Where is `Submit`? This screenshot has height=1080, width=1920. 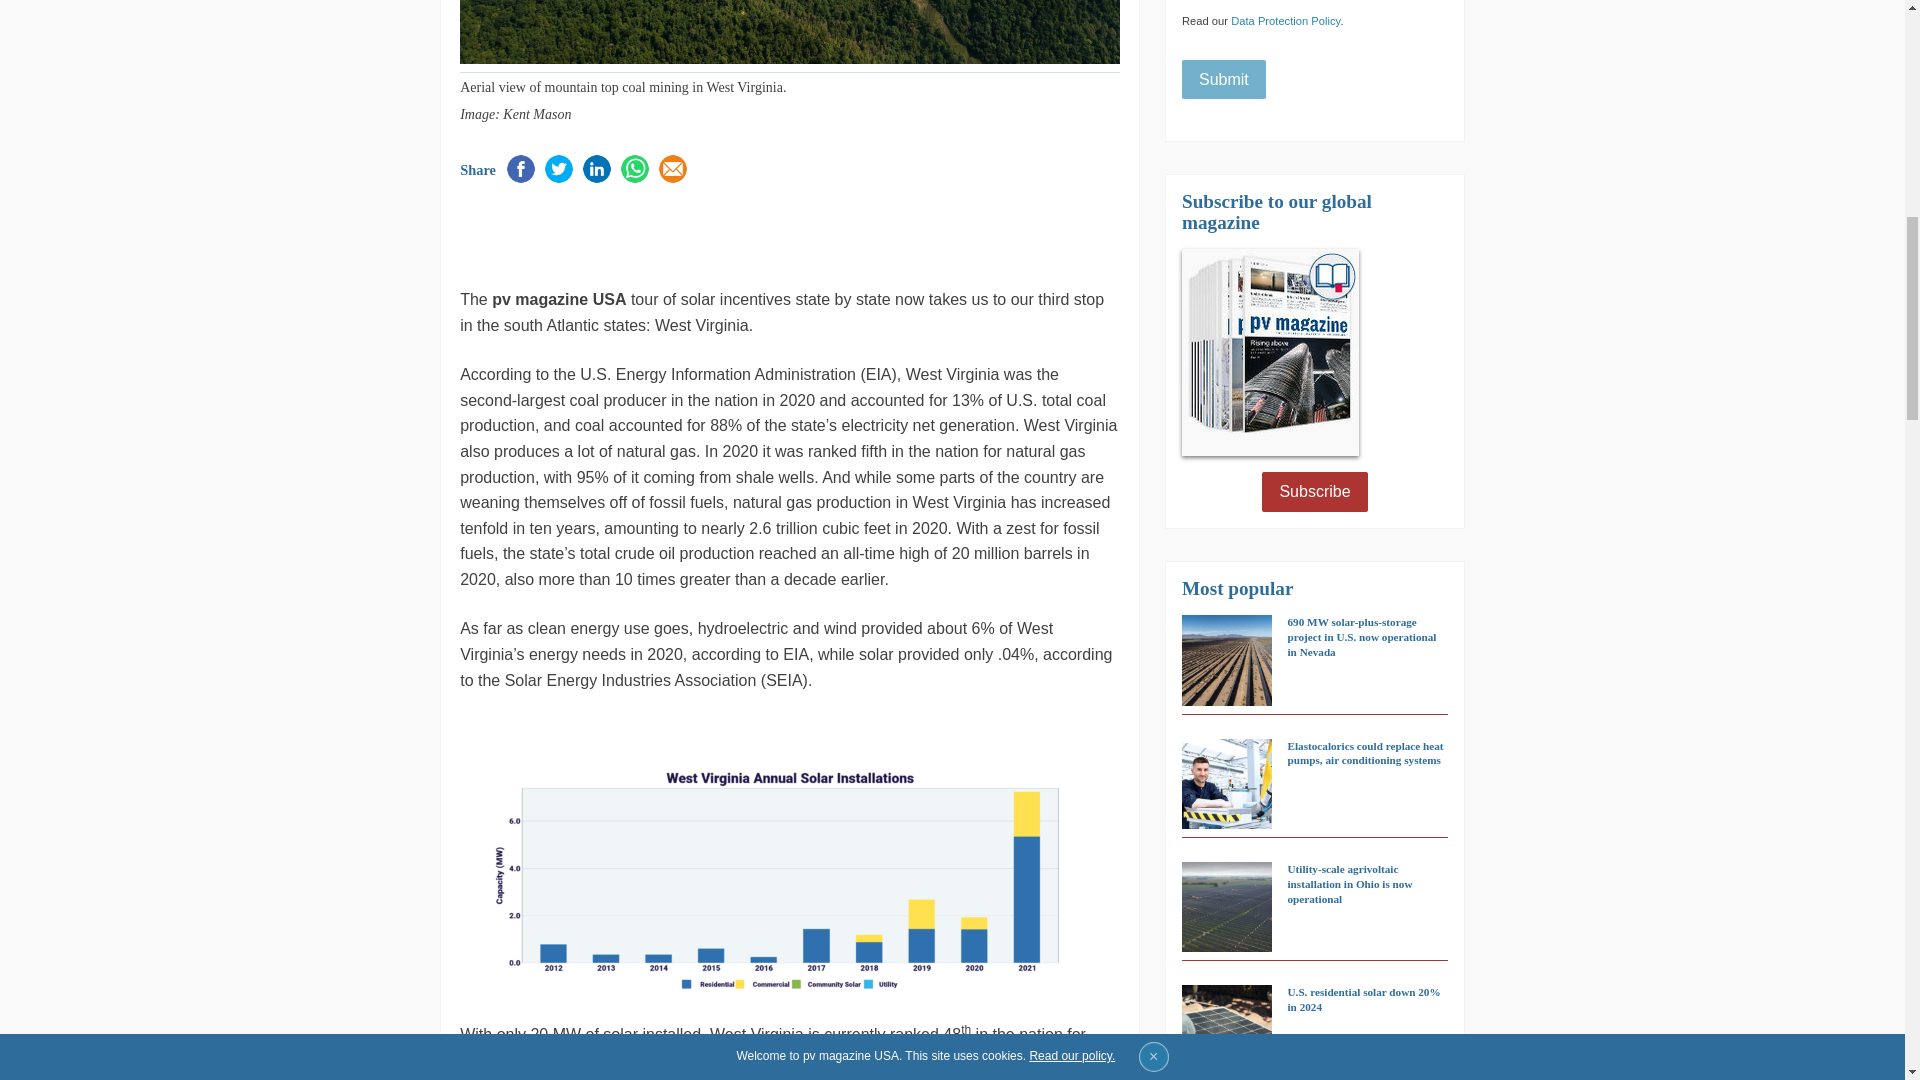 Submit is located at coordinates (1224, 80).